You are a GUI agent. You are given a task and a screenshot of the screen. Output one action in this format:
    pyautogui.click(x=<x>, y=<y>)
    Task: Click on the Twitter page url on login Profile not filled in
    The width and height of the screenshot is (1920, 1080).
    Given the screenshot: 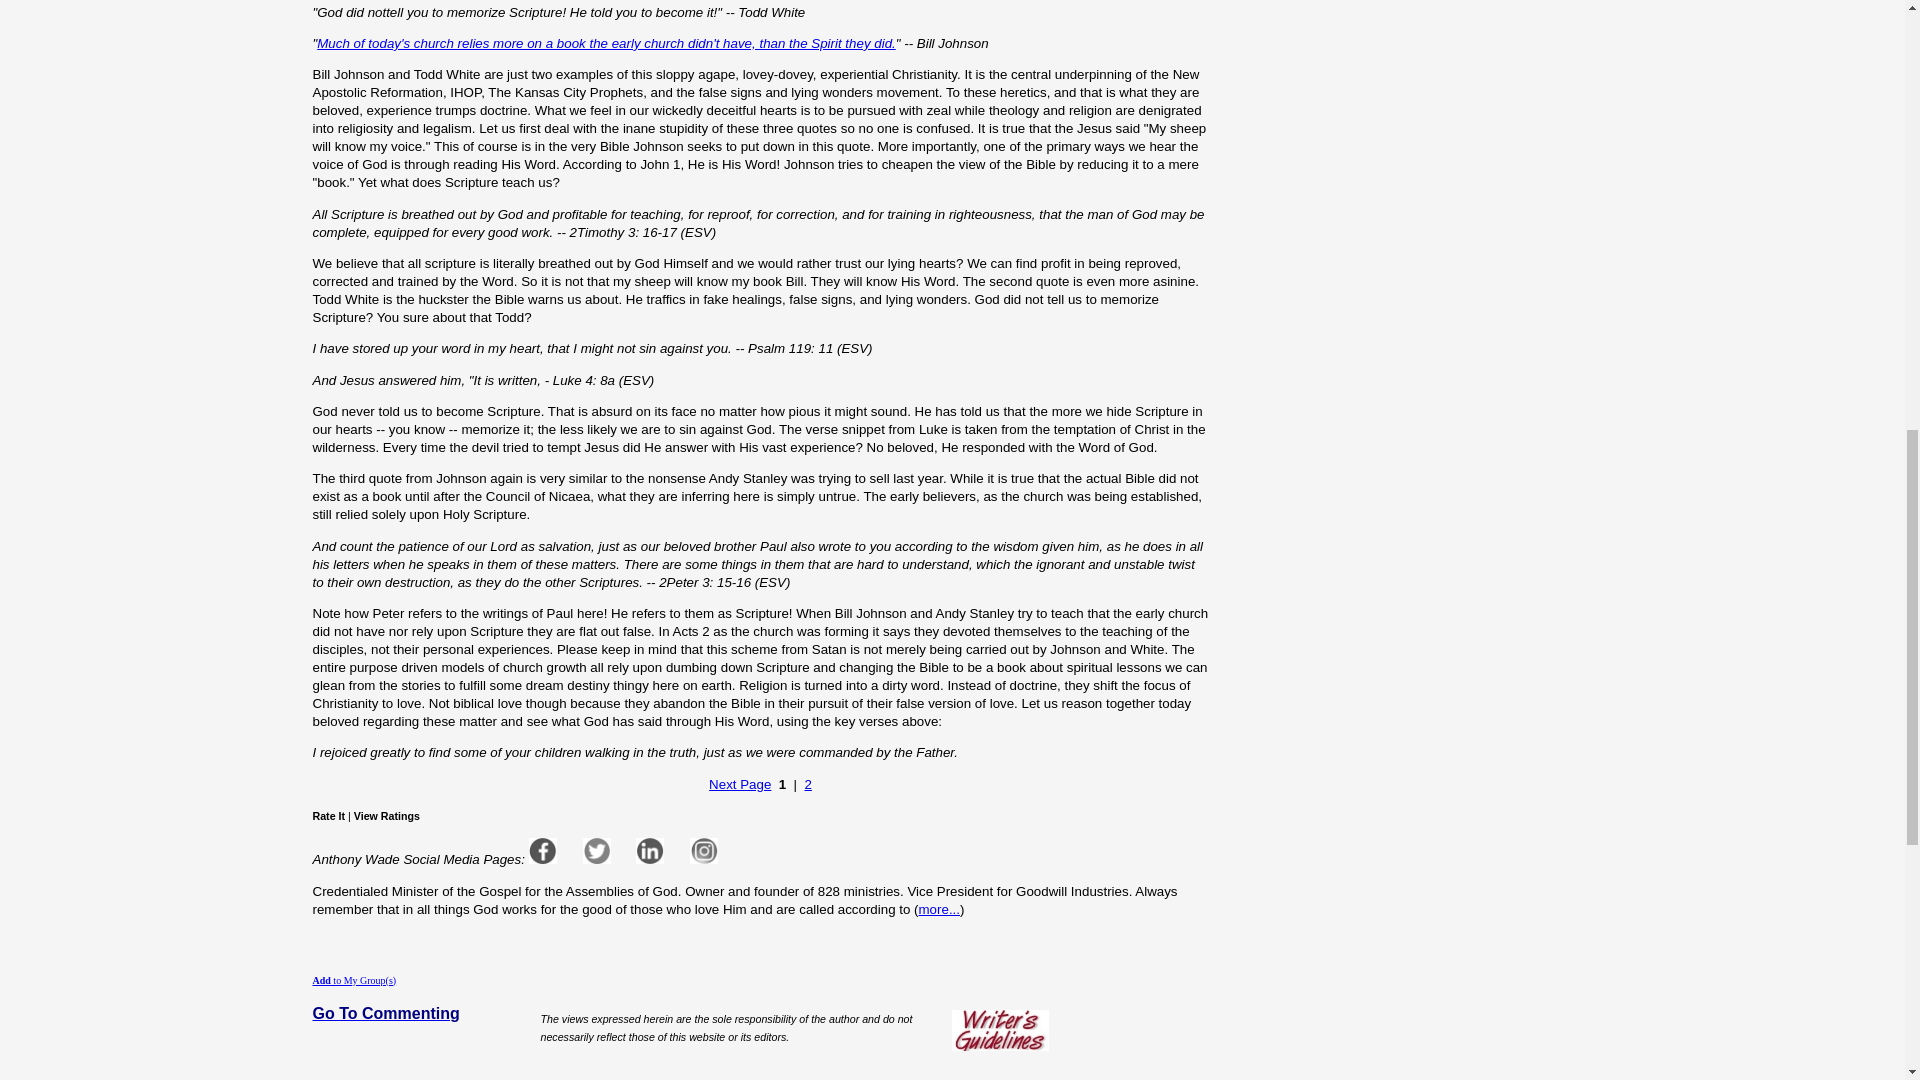 What is the action you would take?
    pyautogui.click(x=596, y=851)
    